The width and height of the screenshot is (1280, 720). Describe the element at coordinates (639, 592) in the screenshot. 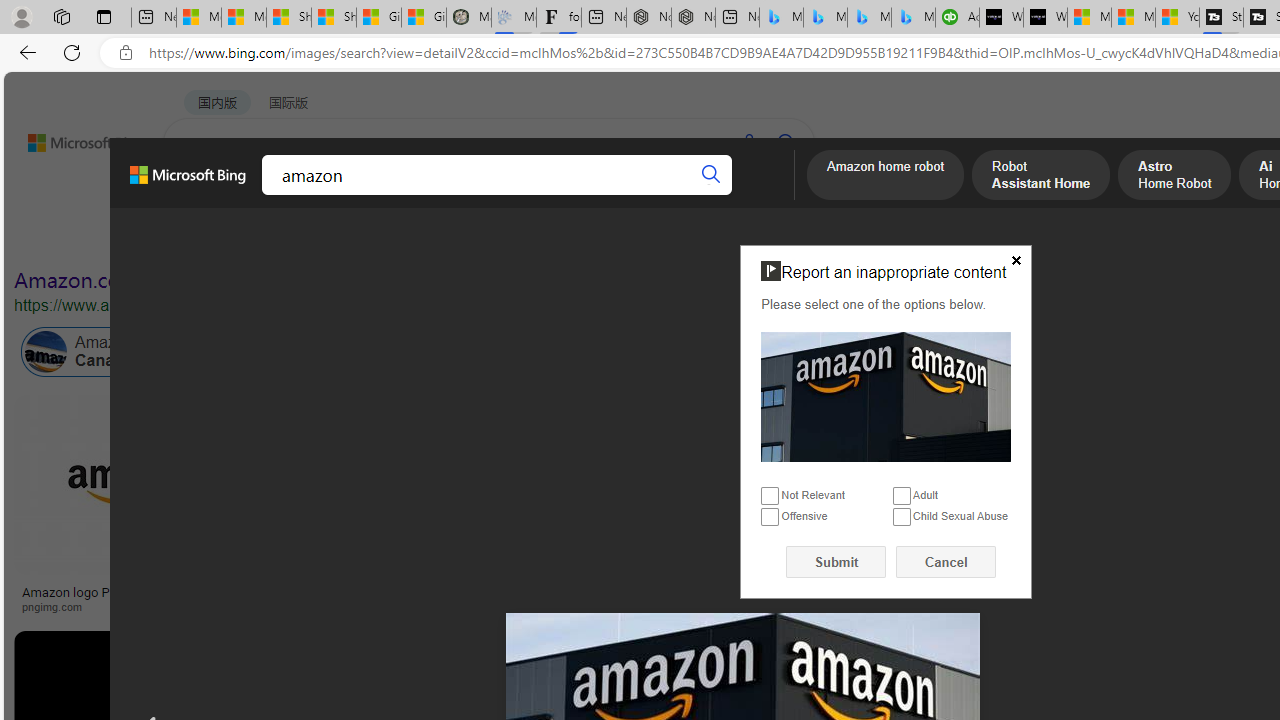

I see `Listen: What's next for Amazon?` at that location.